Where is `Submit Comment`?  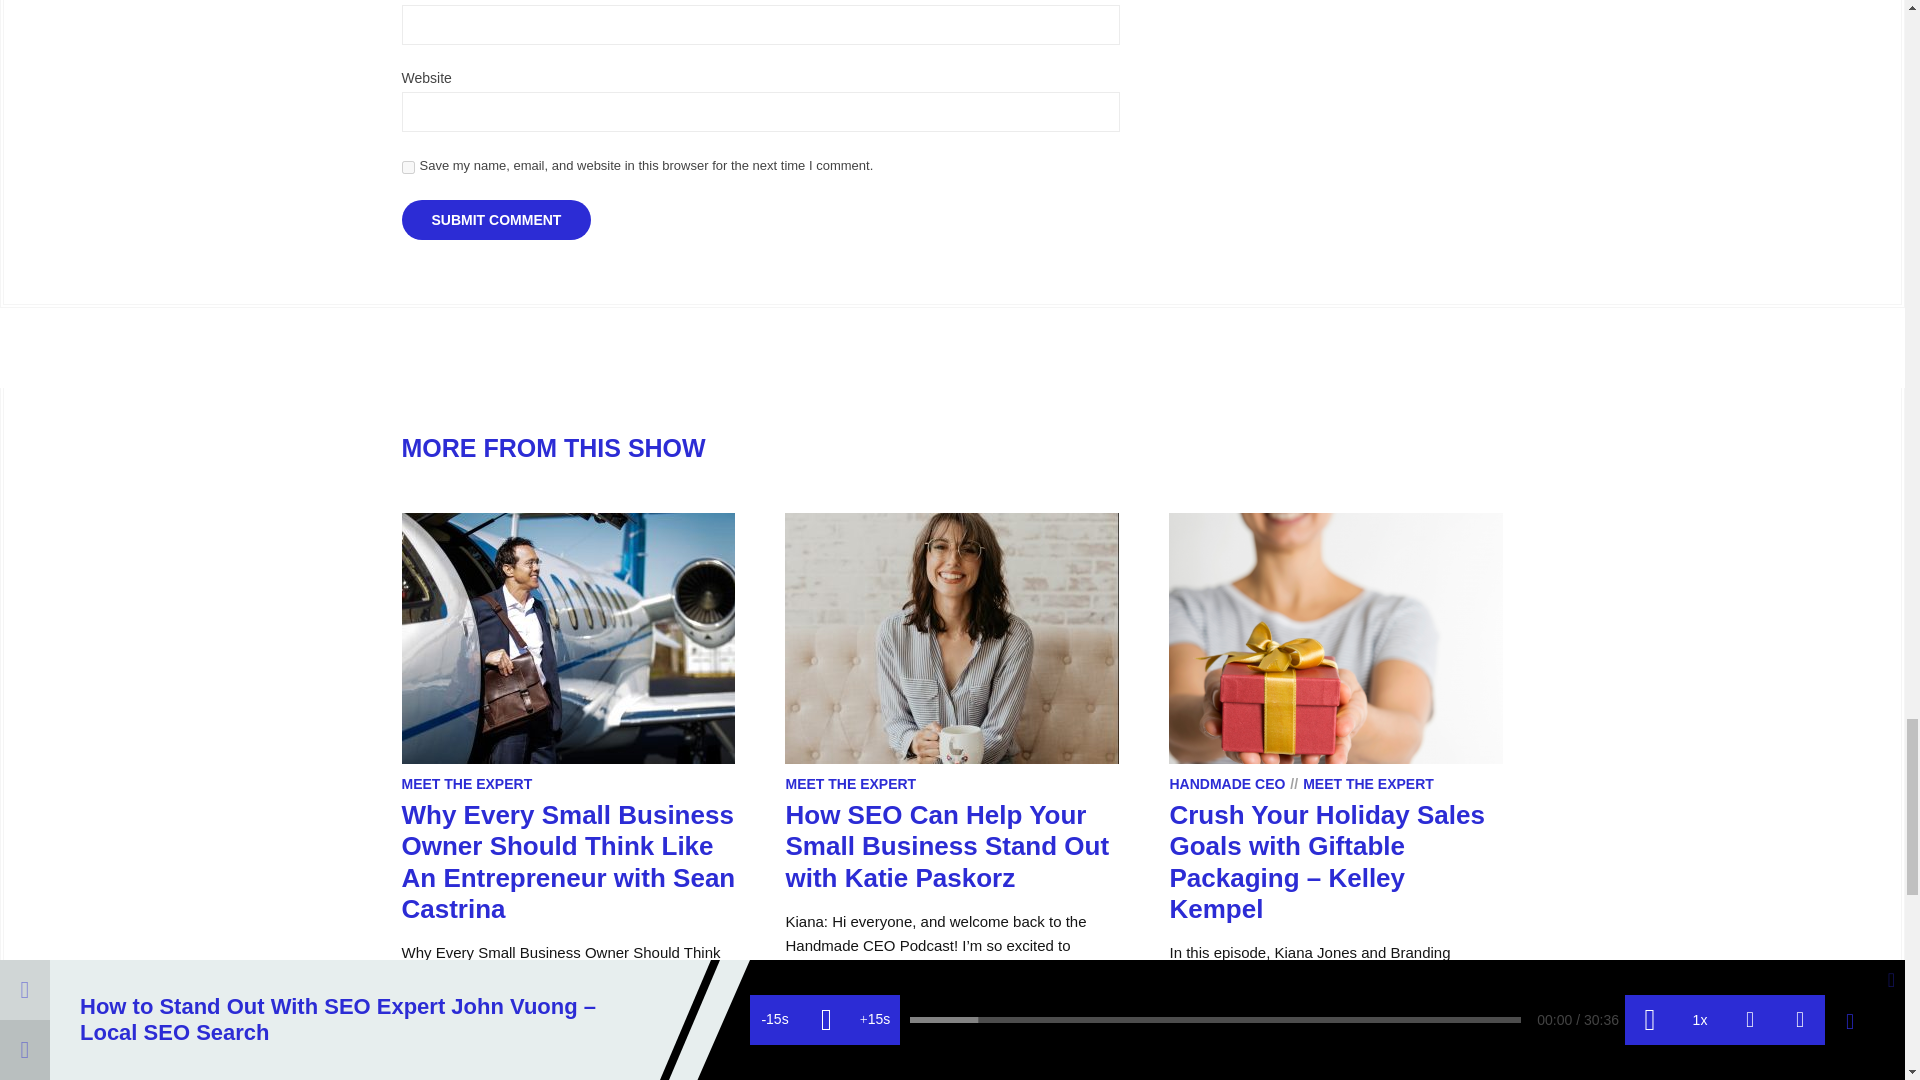 Submit Comment is located at coordinates (496, 219).